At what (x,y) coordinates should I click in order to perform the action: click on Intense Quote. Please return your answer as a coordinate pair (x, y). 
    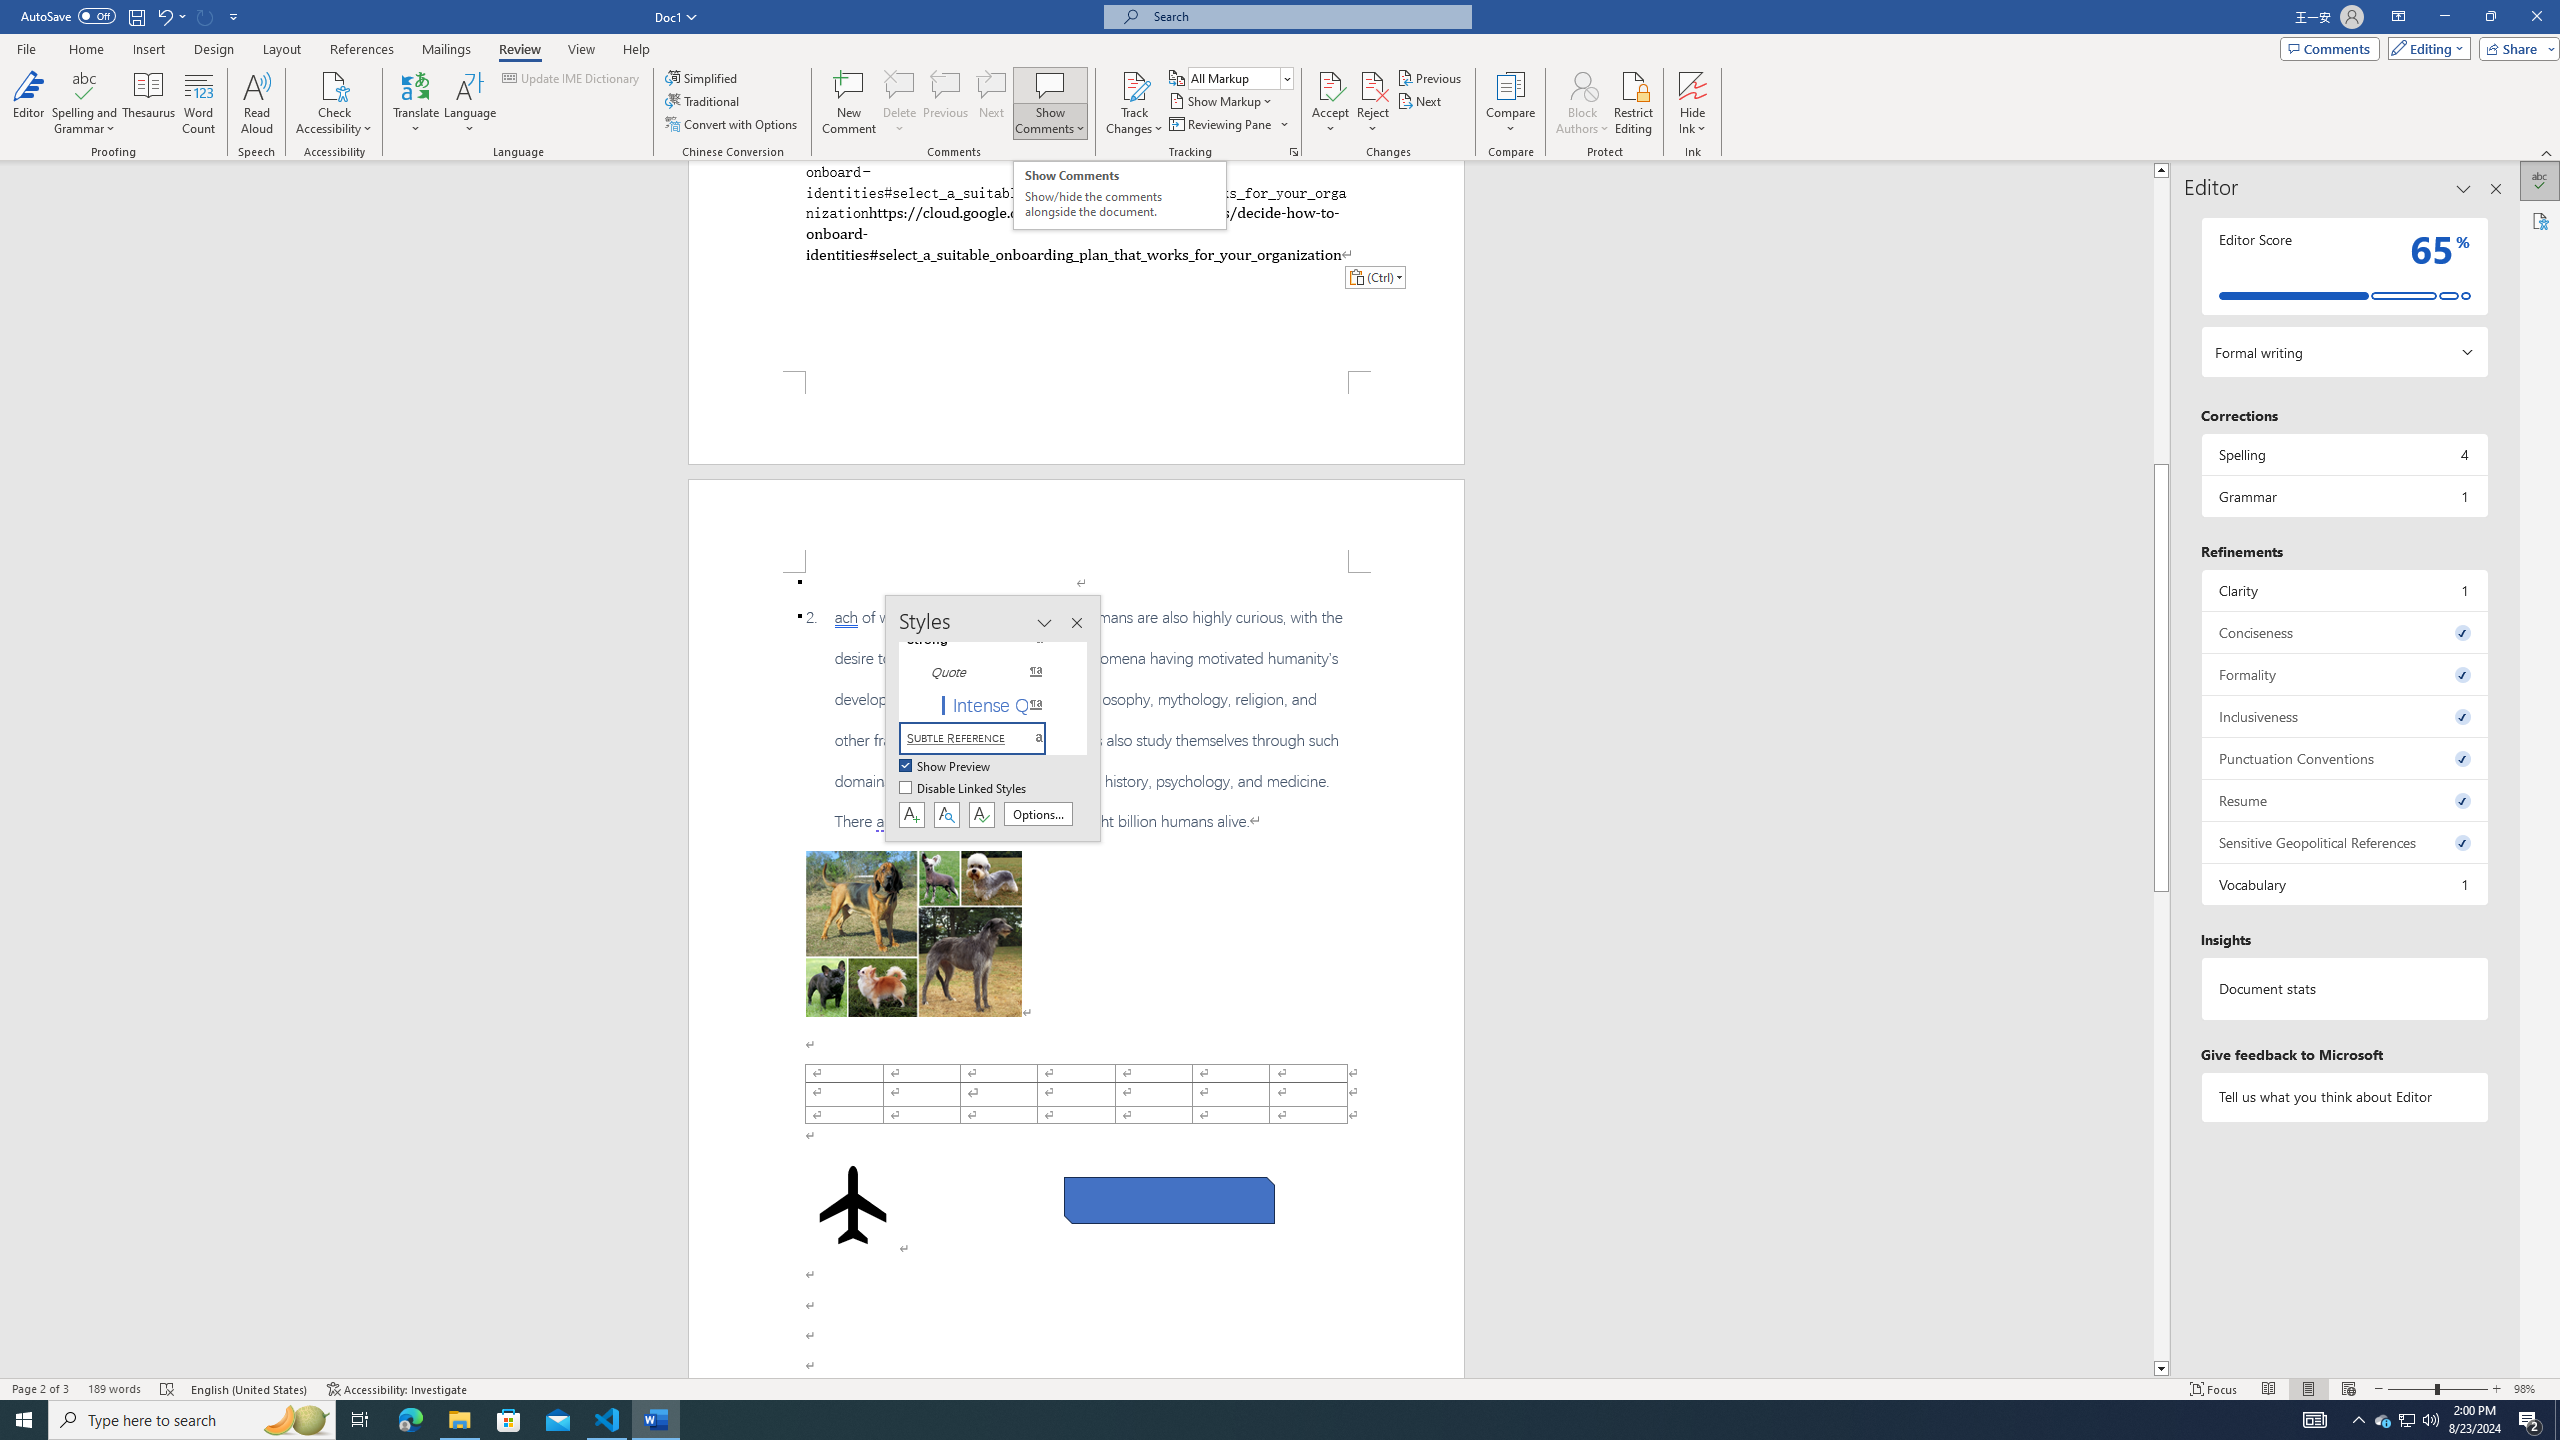
    Looking at the image, I should click on (984, 704).